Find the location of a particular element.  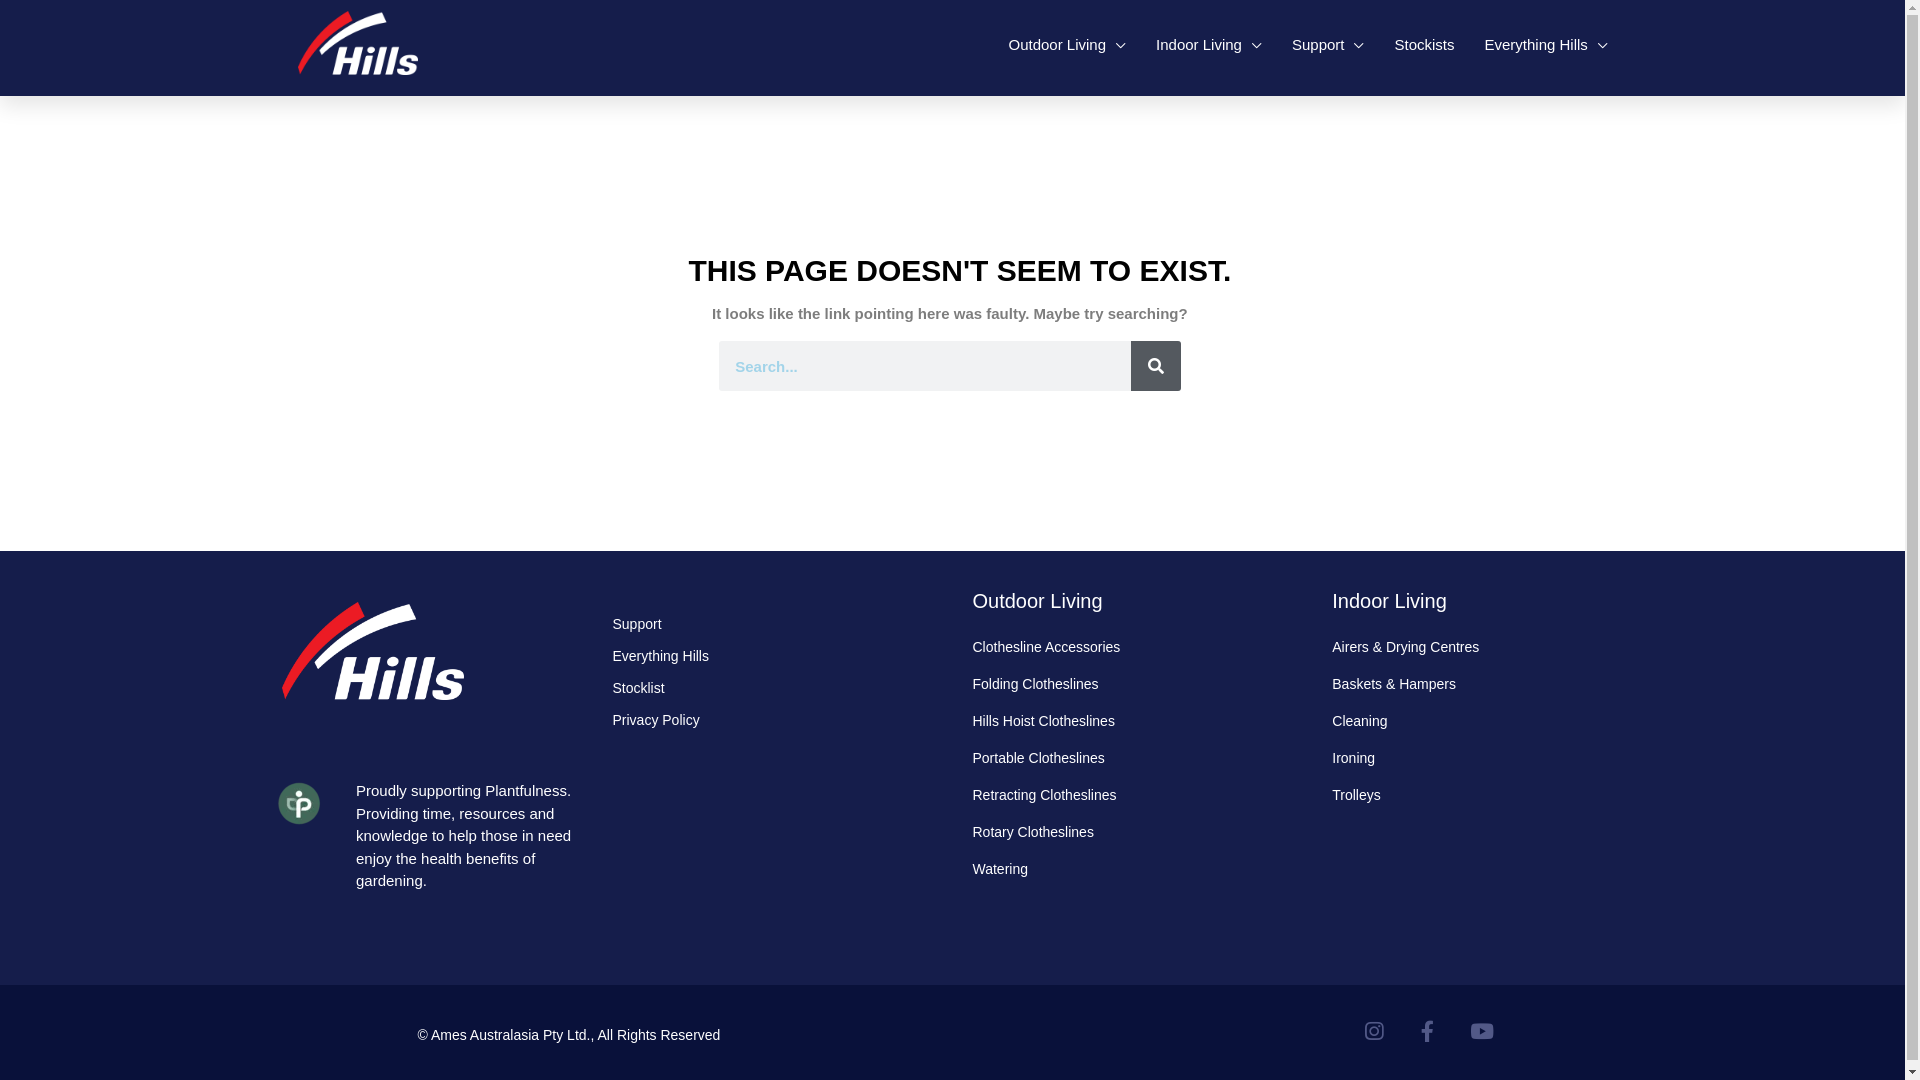

Indoor Living is located at coordinates (1390, 601).